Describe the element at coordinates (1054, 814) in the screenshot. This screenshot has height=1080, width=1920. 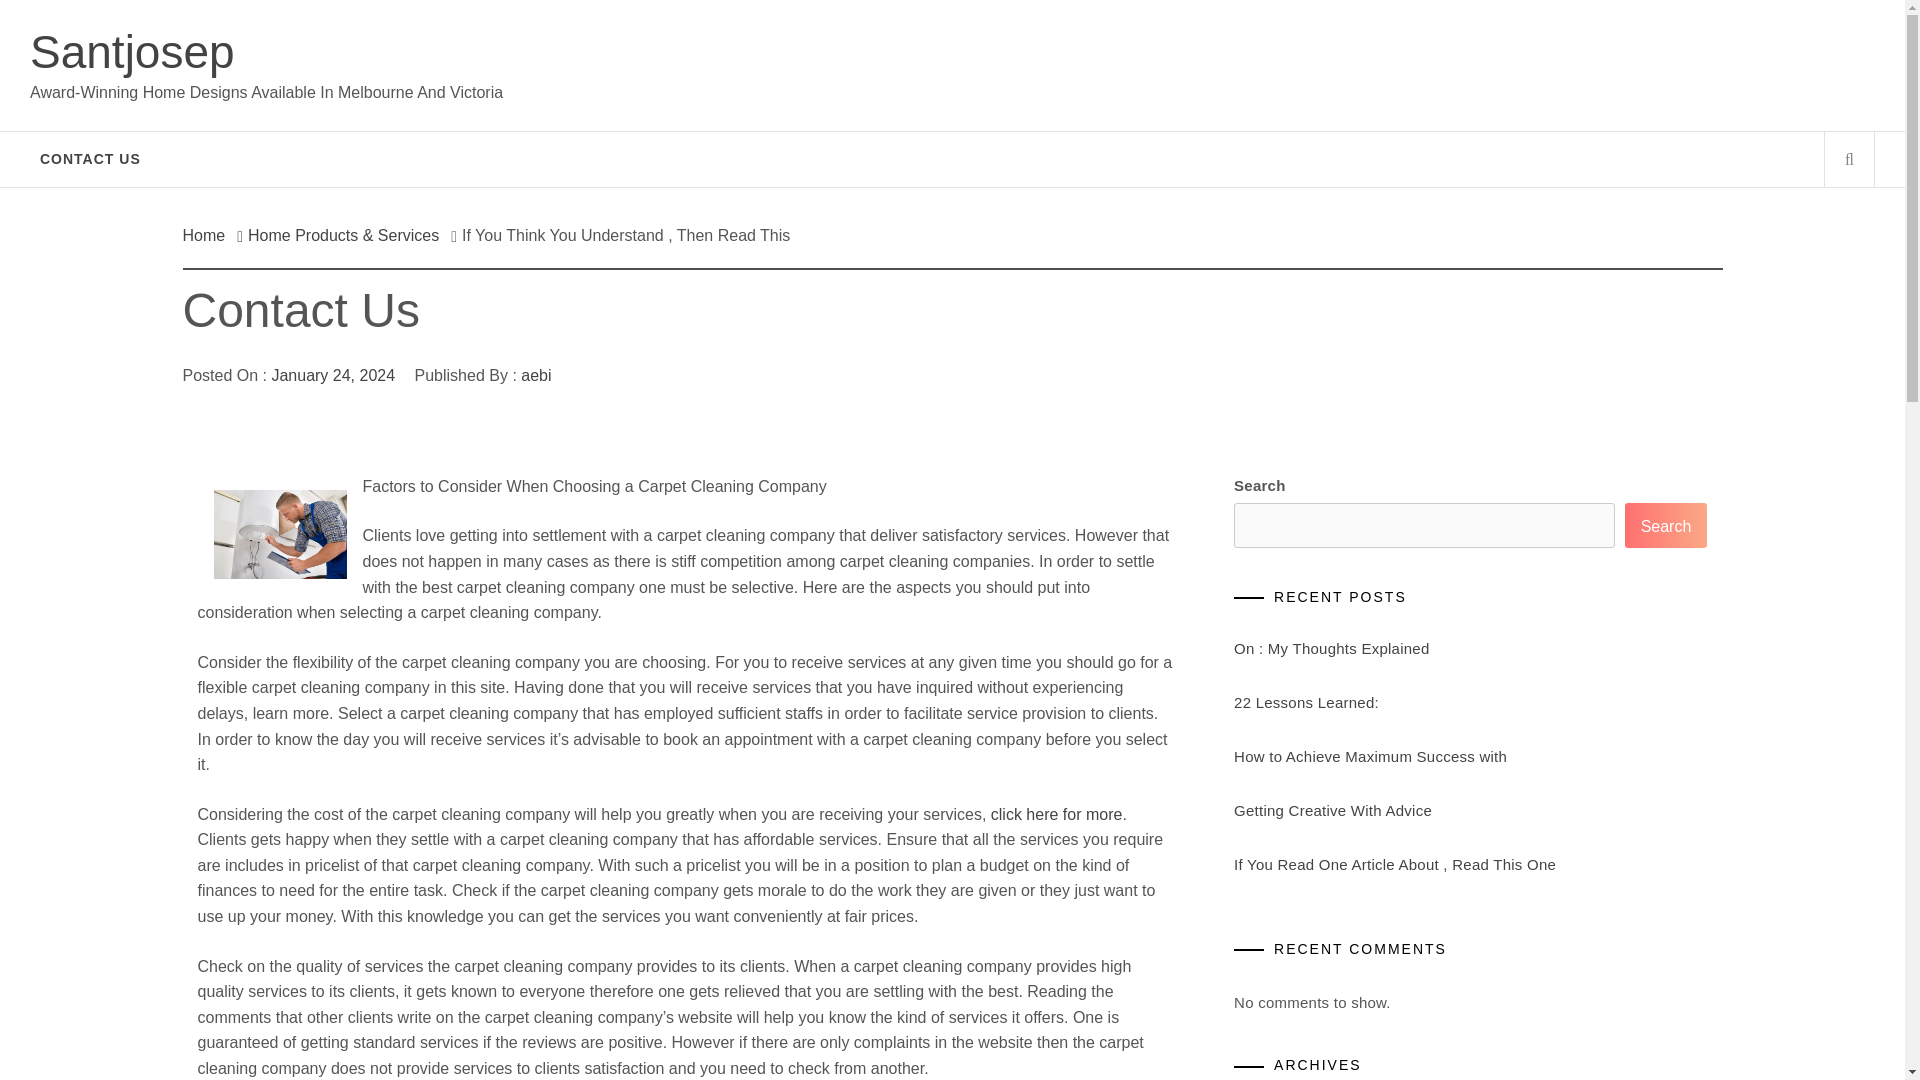
I see `click here for more` at that location.